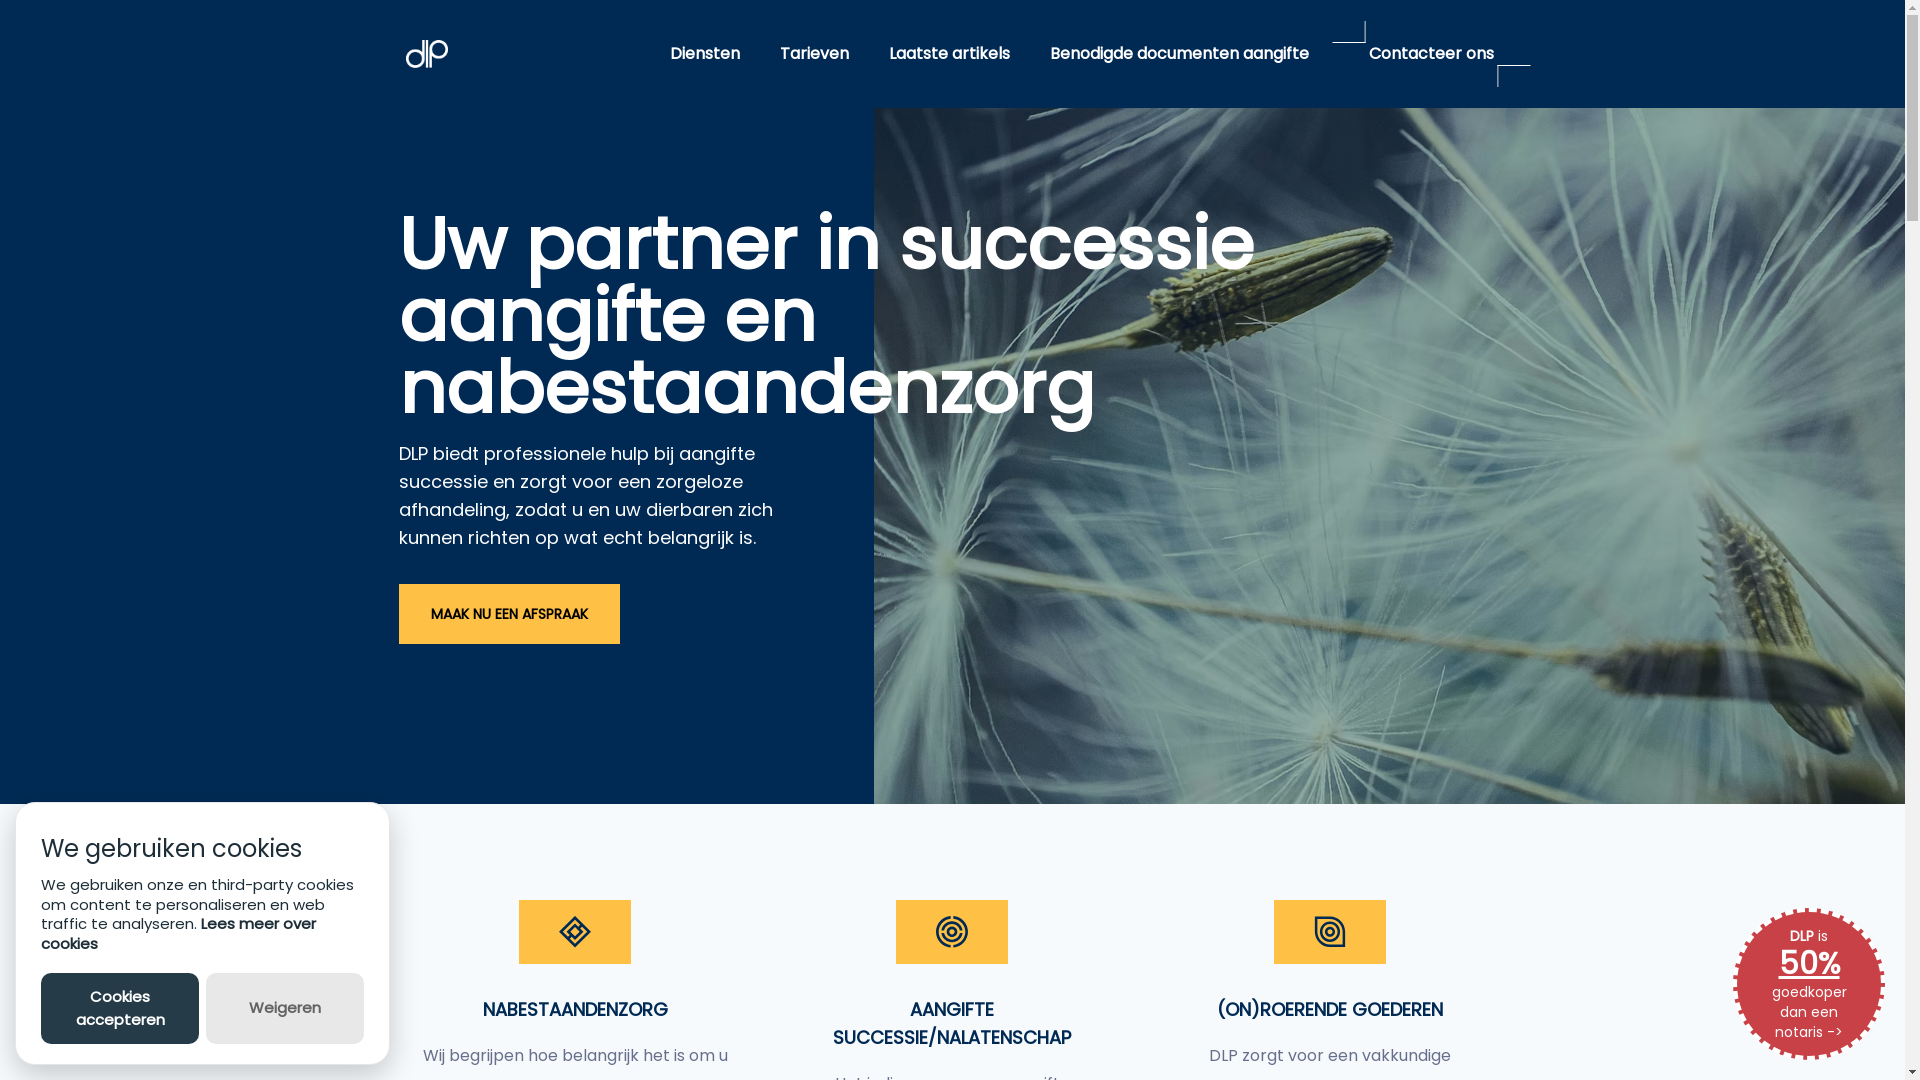 Image resolution: width=1920 pixels, height=1080 pixels. What do you see at coordinates (120, 1008) in the screenshot?
I see `Cookies accepteren` at bounding box center [120, 1008].